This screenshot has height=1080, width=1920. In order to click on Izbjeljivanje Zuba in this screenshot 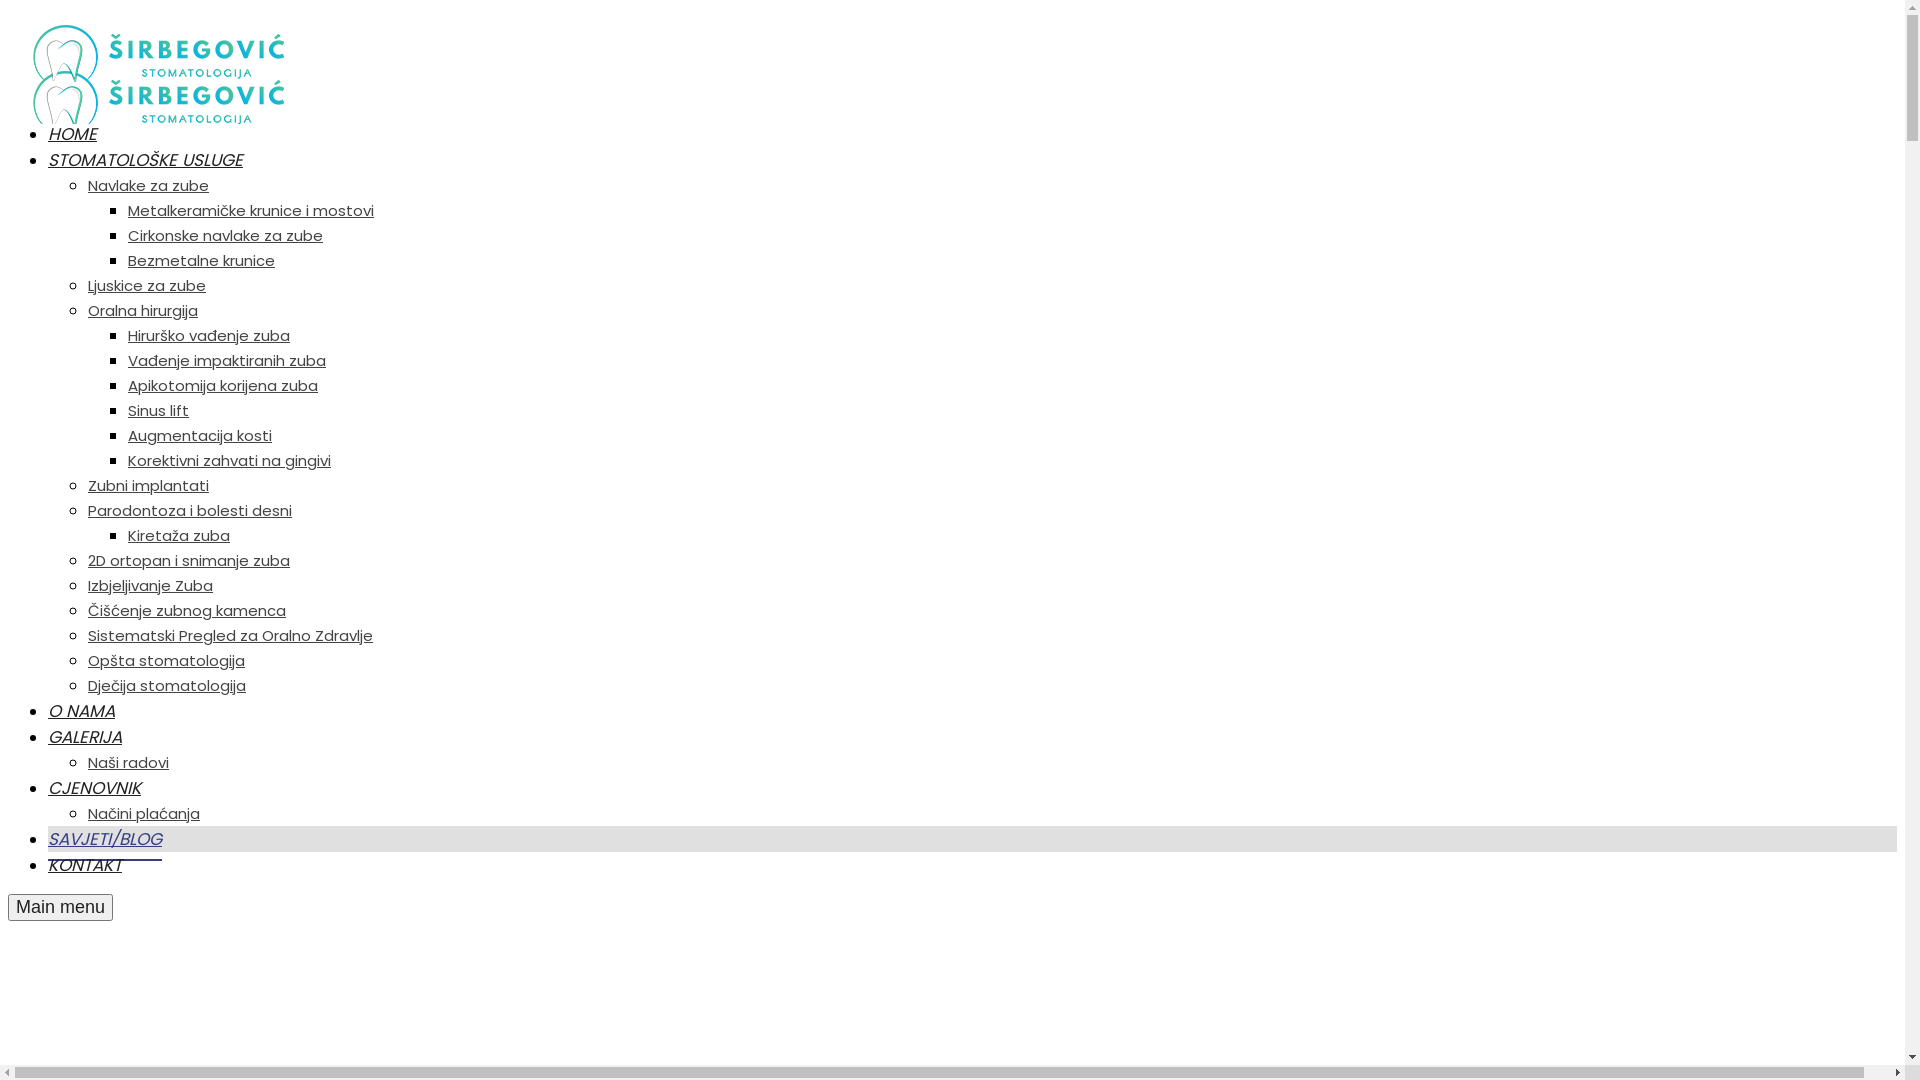, I will do `click(150, 586)`.